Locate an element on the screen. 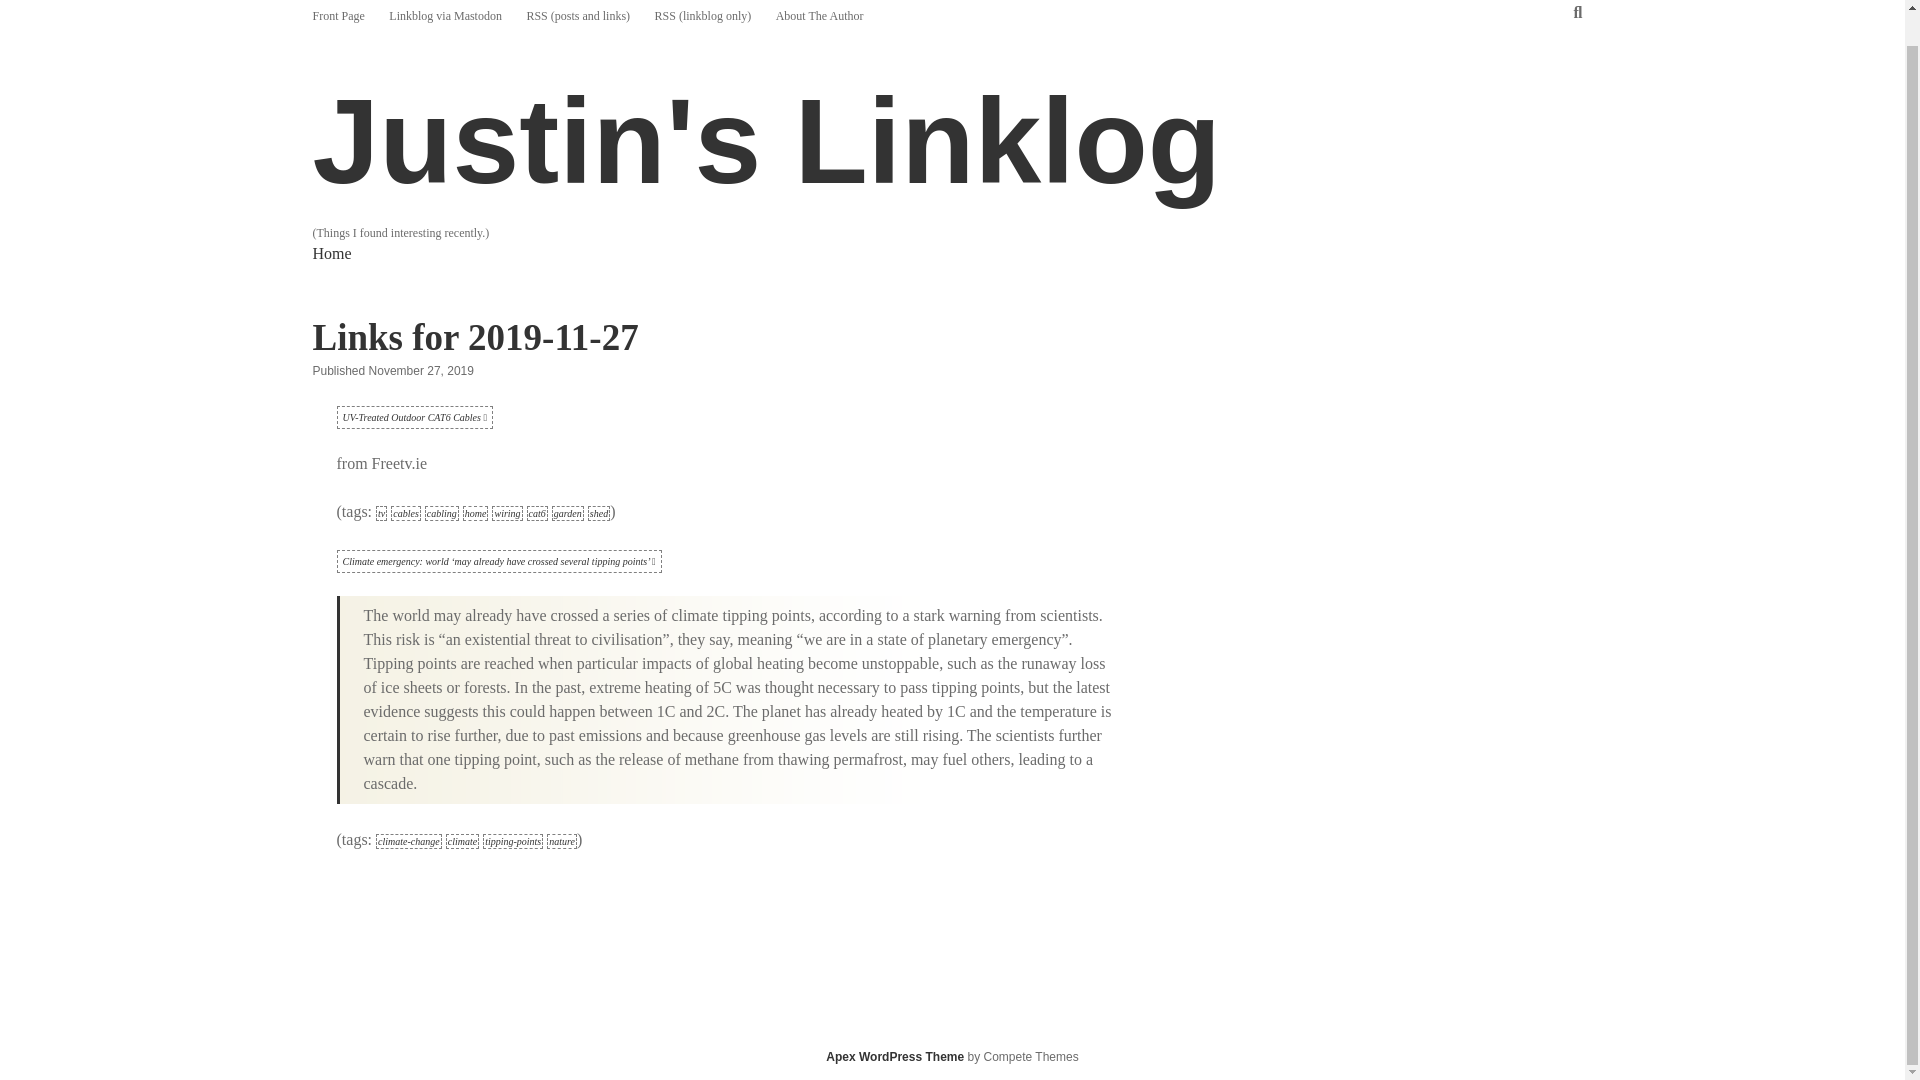  home is located at coordinates (476, 513).